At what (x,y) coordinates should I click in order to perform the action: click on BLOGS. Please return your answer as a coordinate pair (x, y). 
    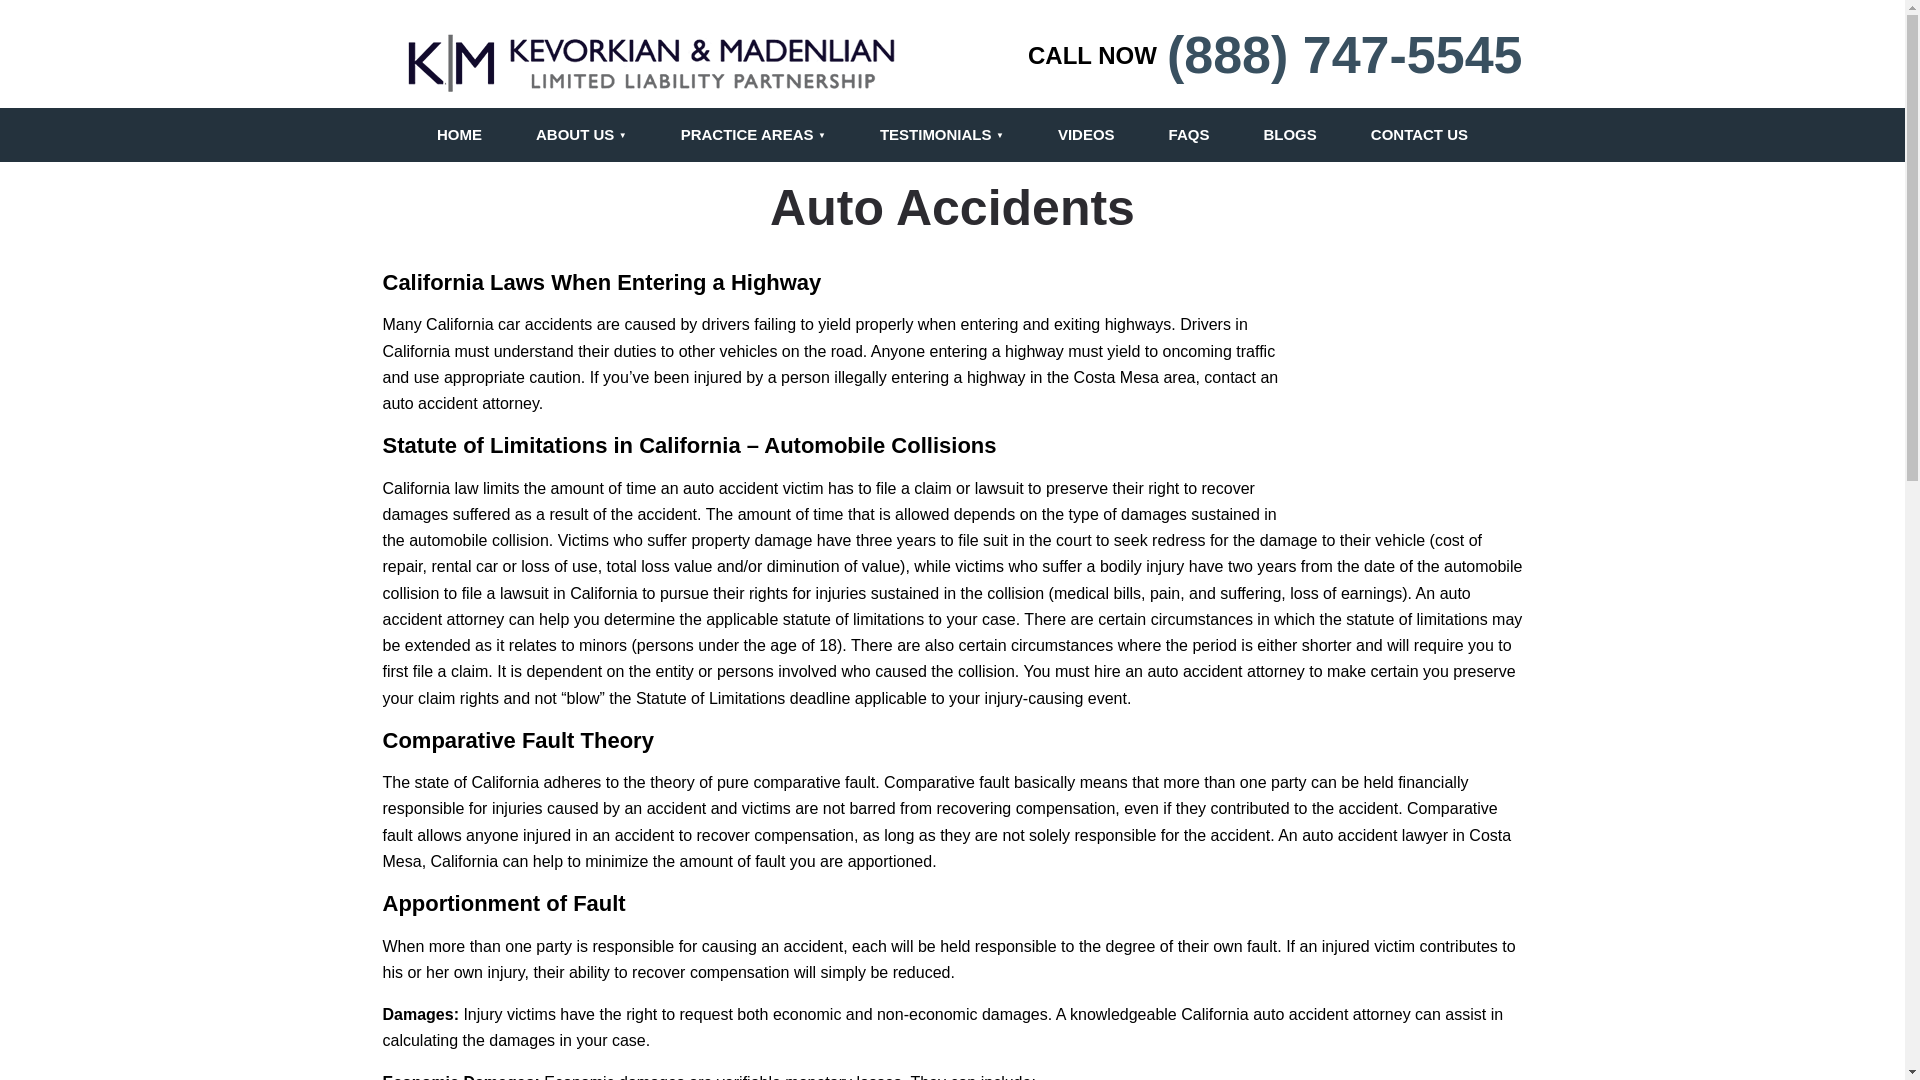
    Looking at the image, I should click on (1289, 135).